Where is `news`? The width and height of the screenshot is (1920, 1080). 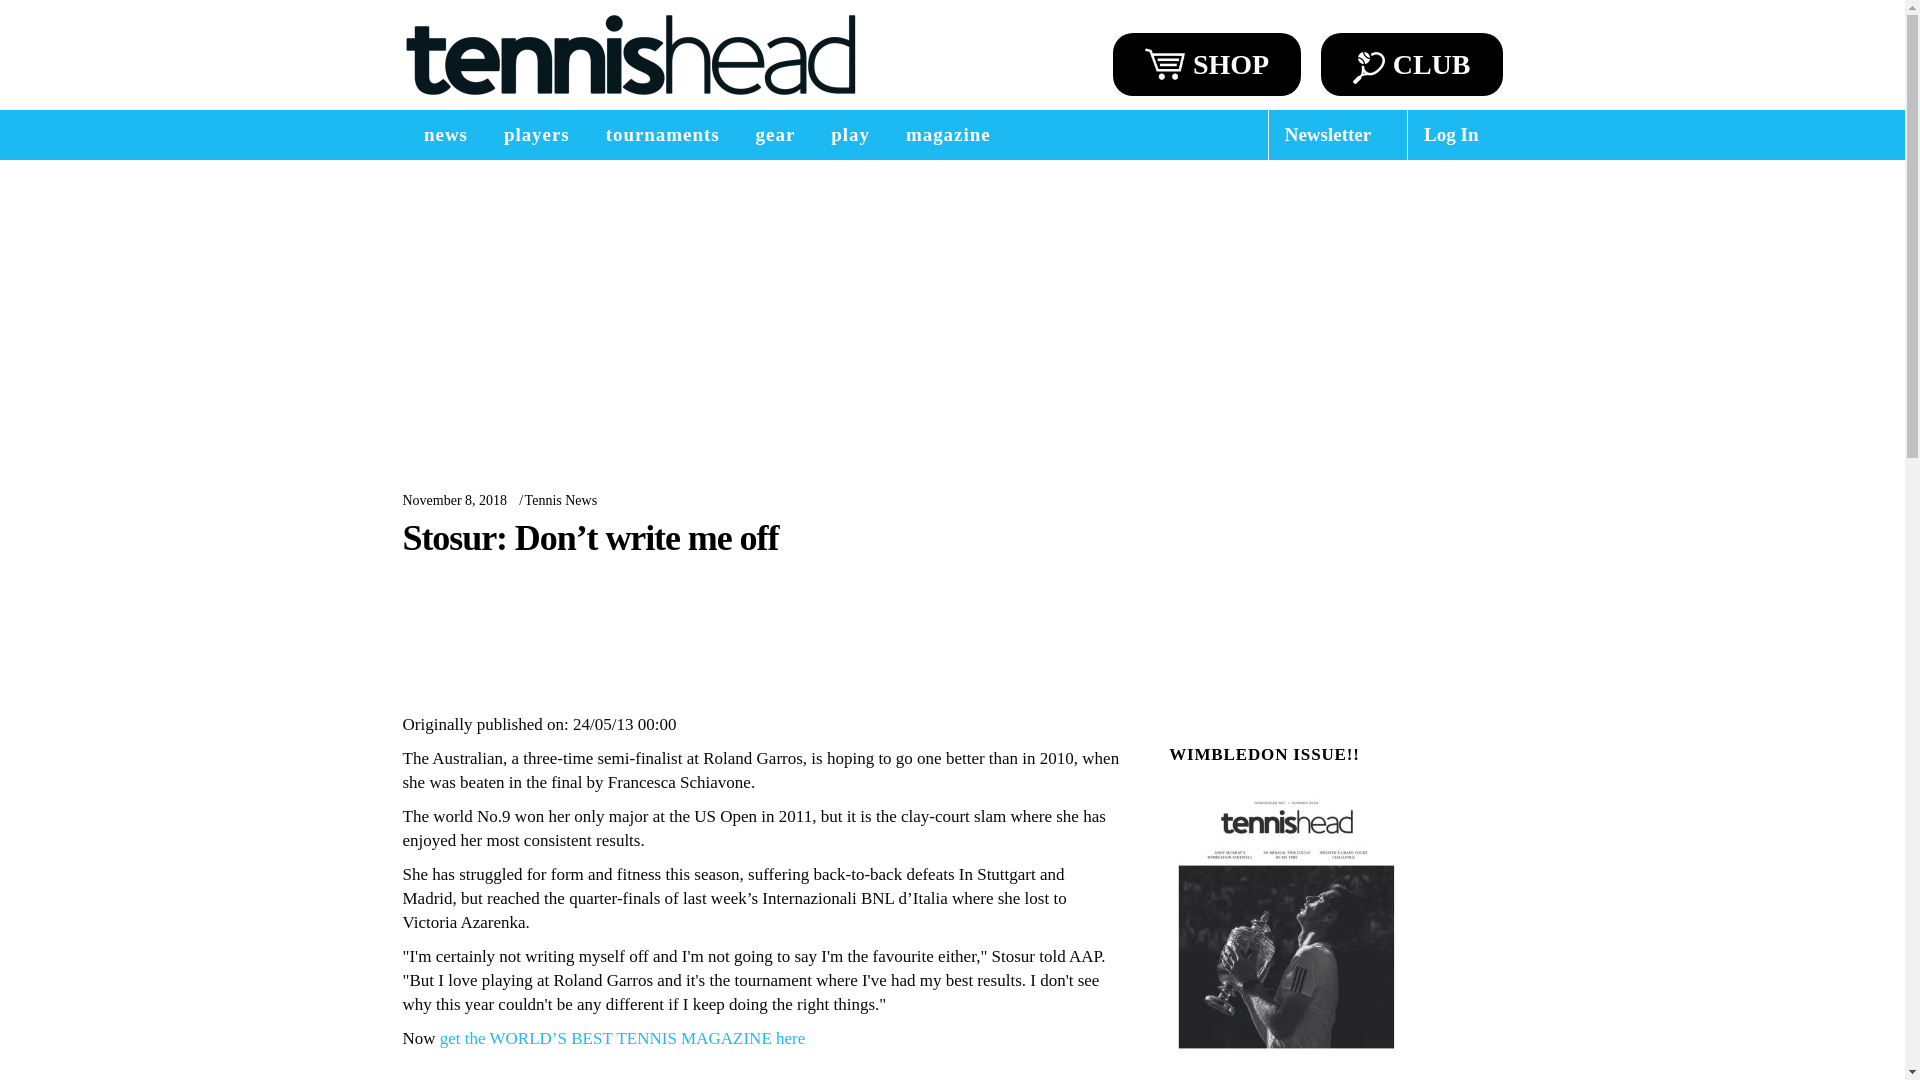 news is located at coordinates (445, 134).